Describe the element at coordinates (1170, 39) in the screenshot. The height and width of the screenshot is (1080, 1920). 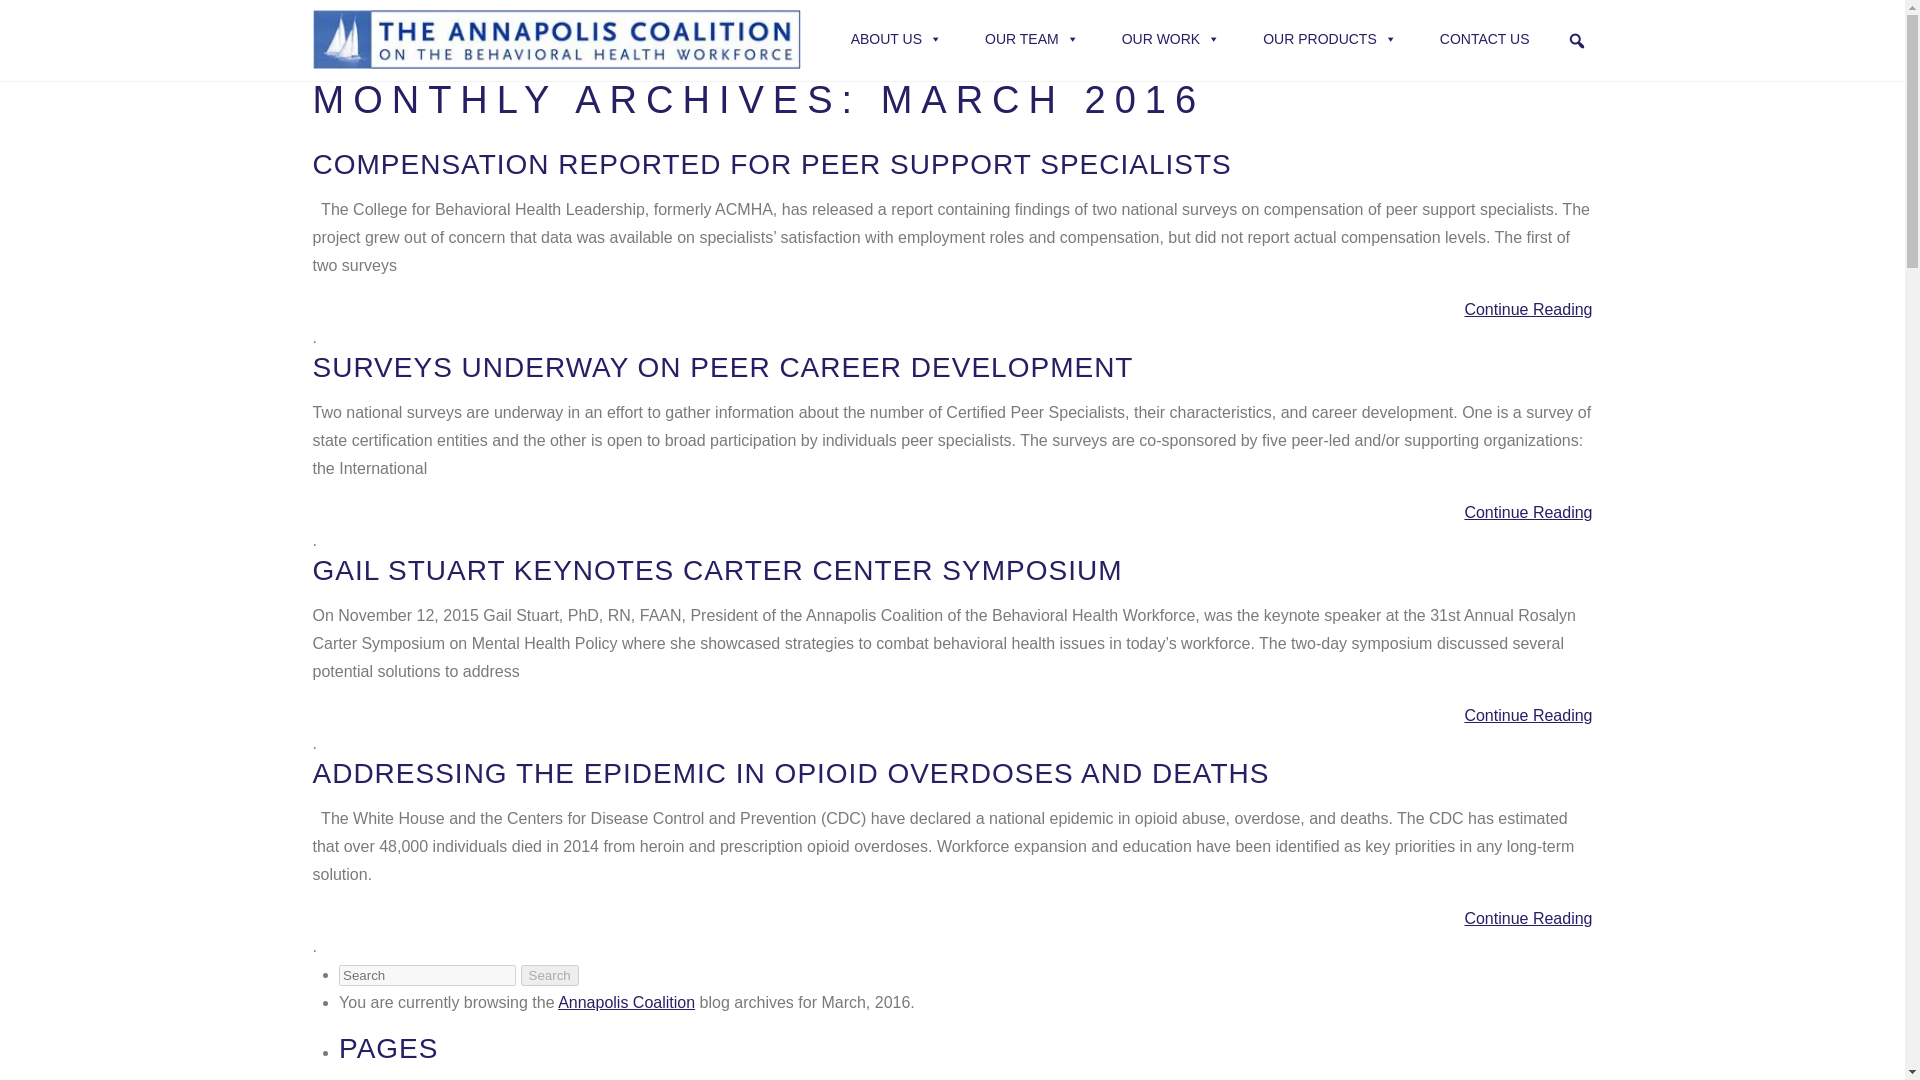
I see `OUR WORK` at that location.